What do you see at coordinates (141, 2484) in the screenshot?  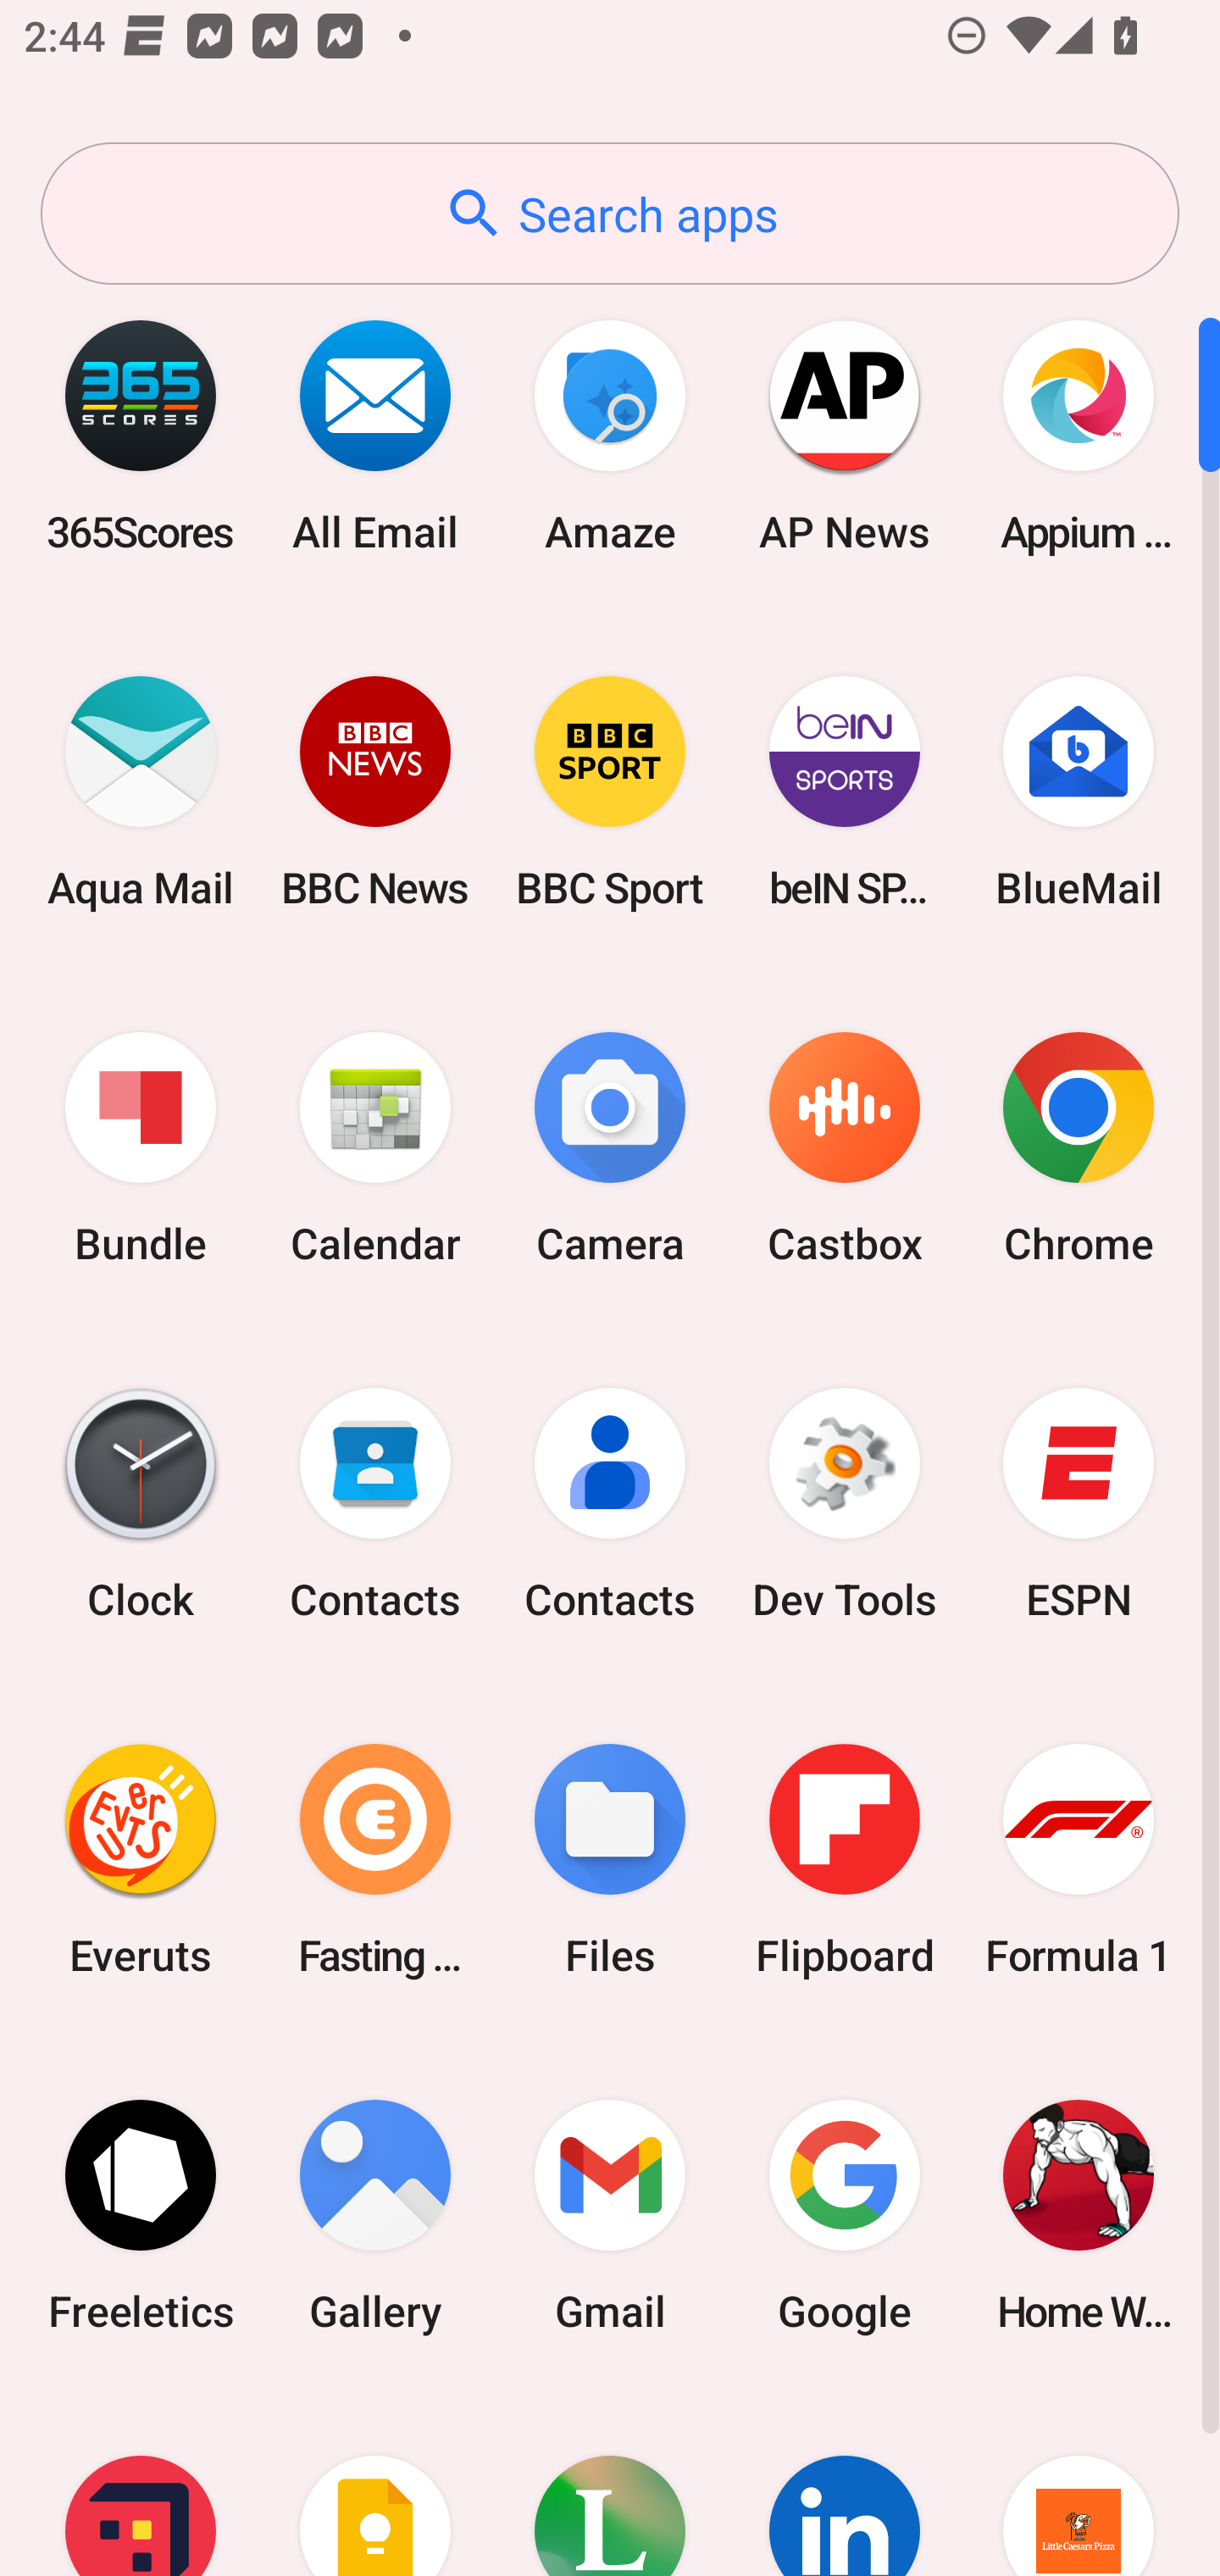 I see `Hotels.com` at bounding box center [141, 2484].